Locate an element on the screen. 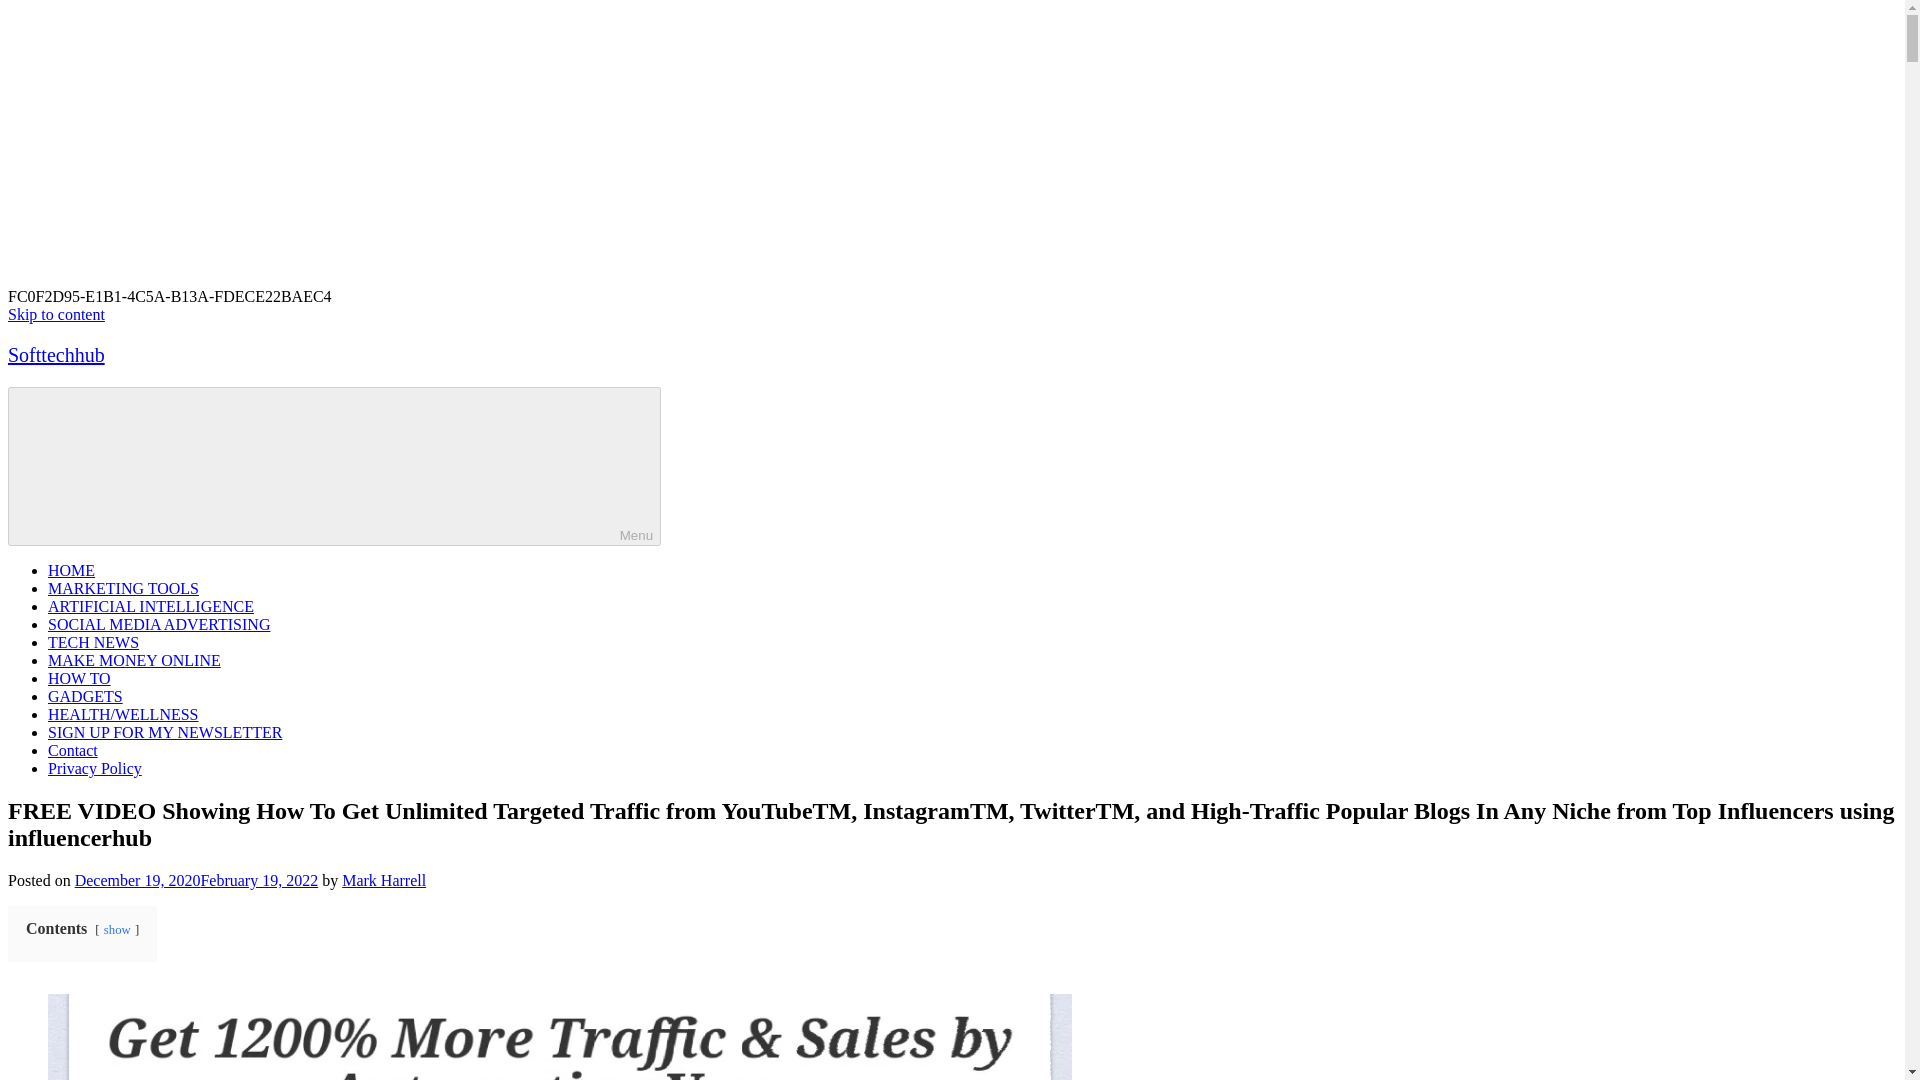 The image size is (1920, 1080). SIGN UP FOR MY NEWSLETTER is located at coordinates (165, 732).